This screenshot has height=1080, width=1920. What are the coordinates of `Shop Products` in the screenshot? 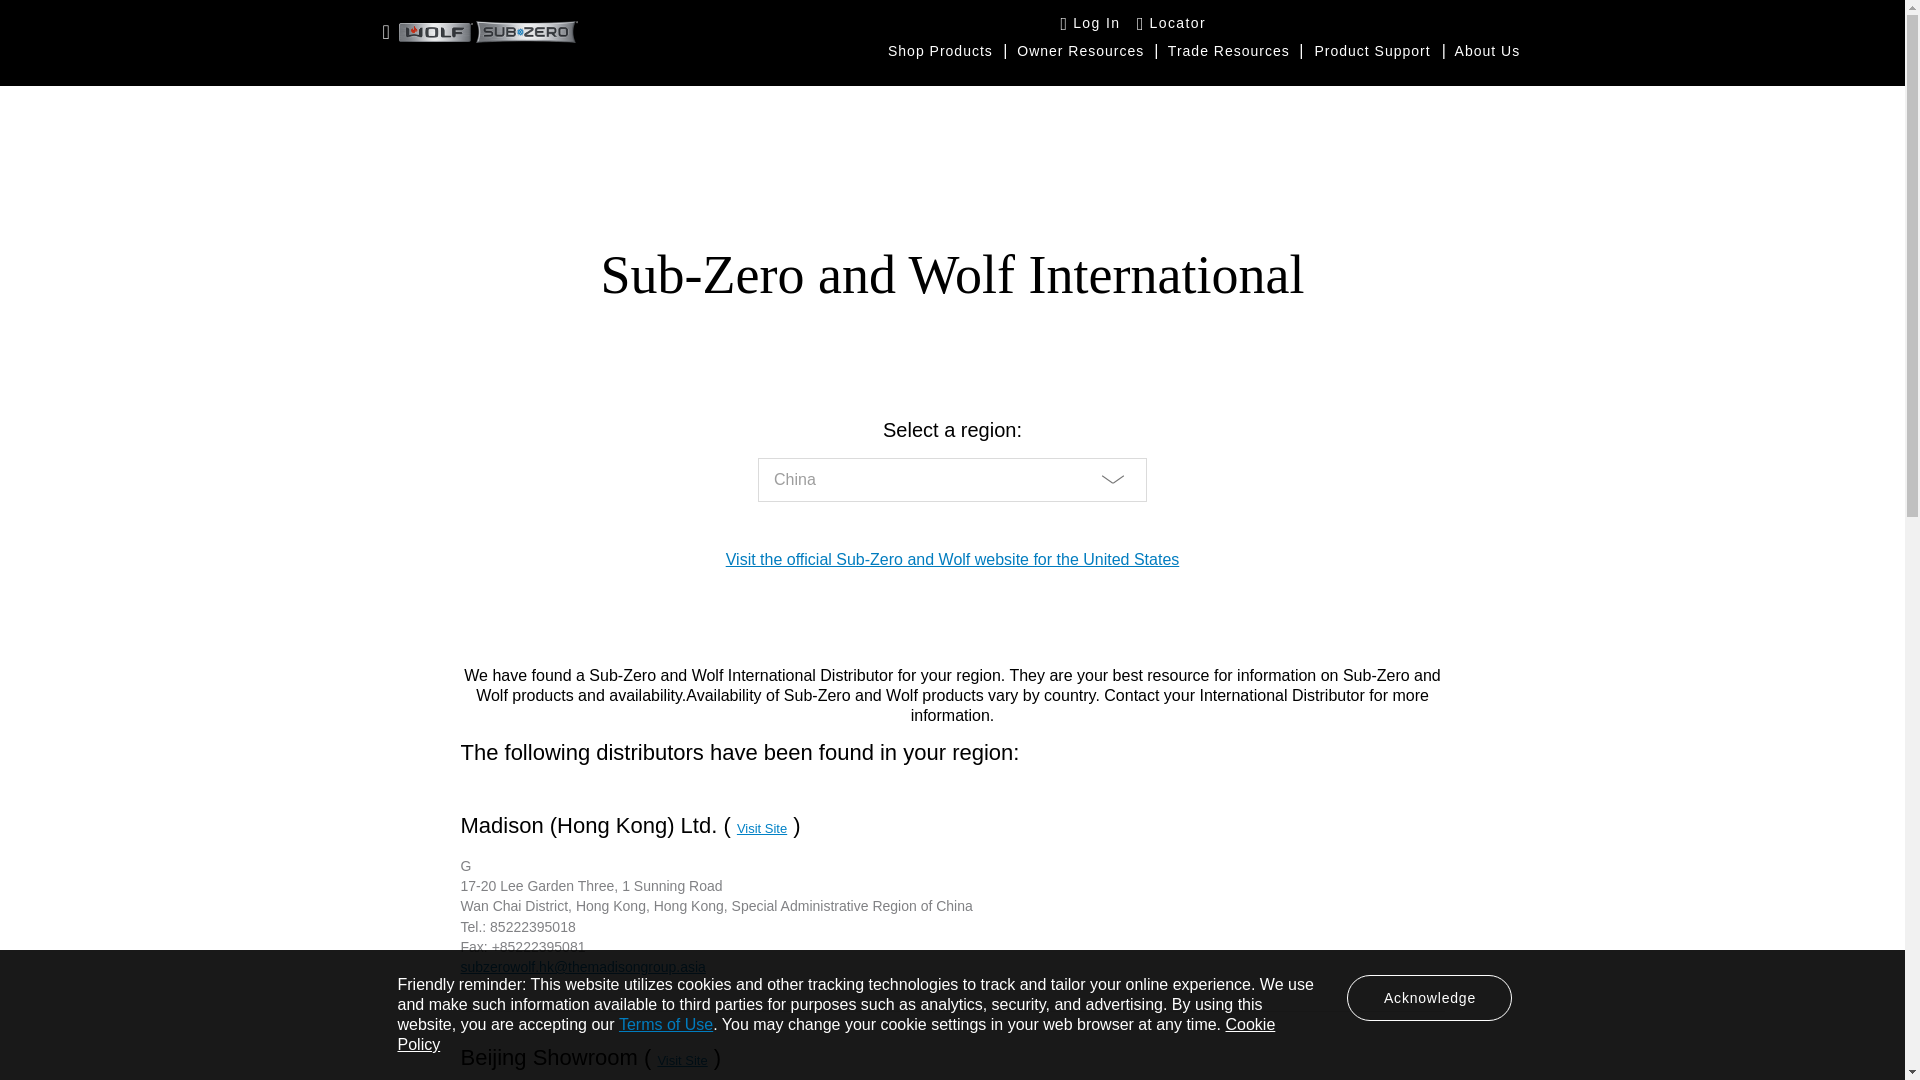 It's located at (940, 50).